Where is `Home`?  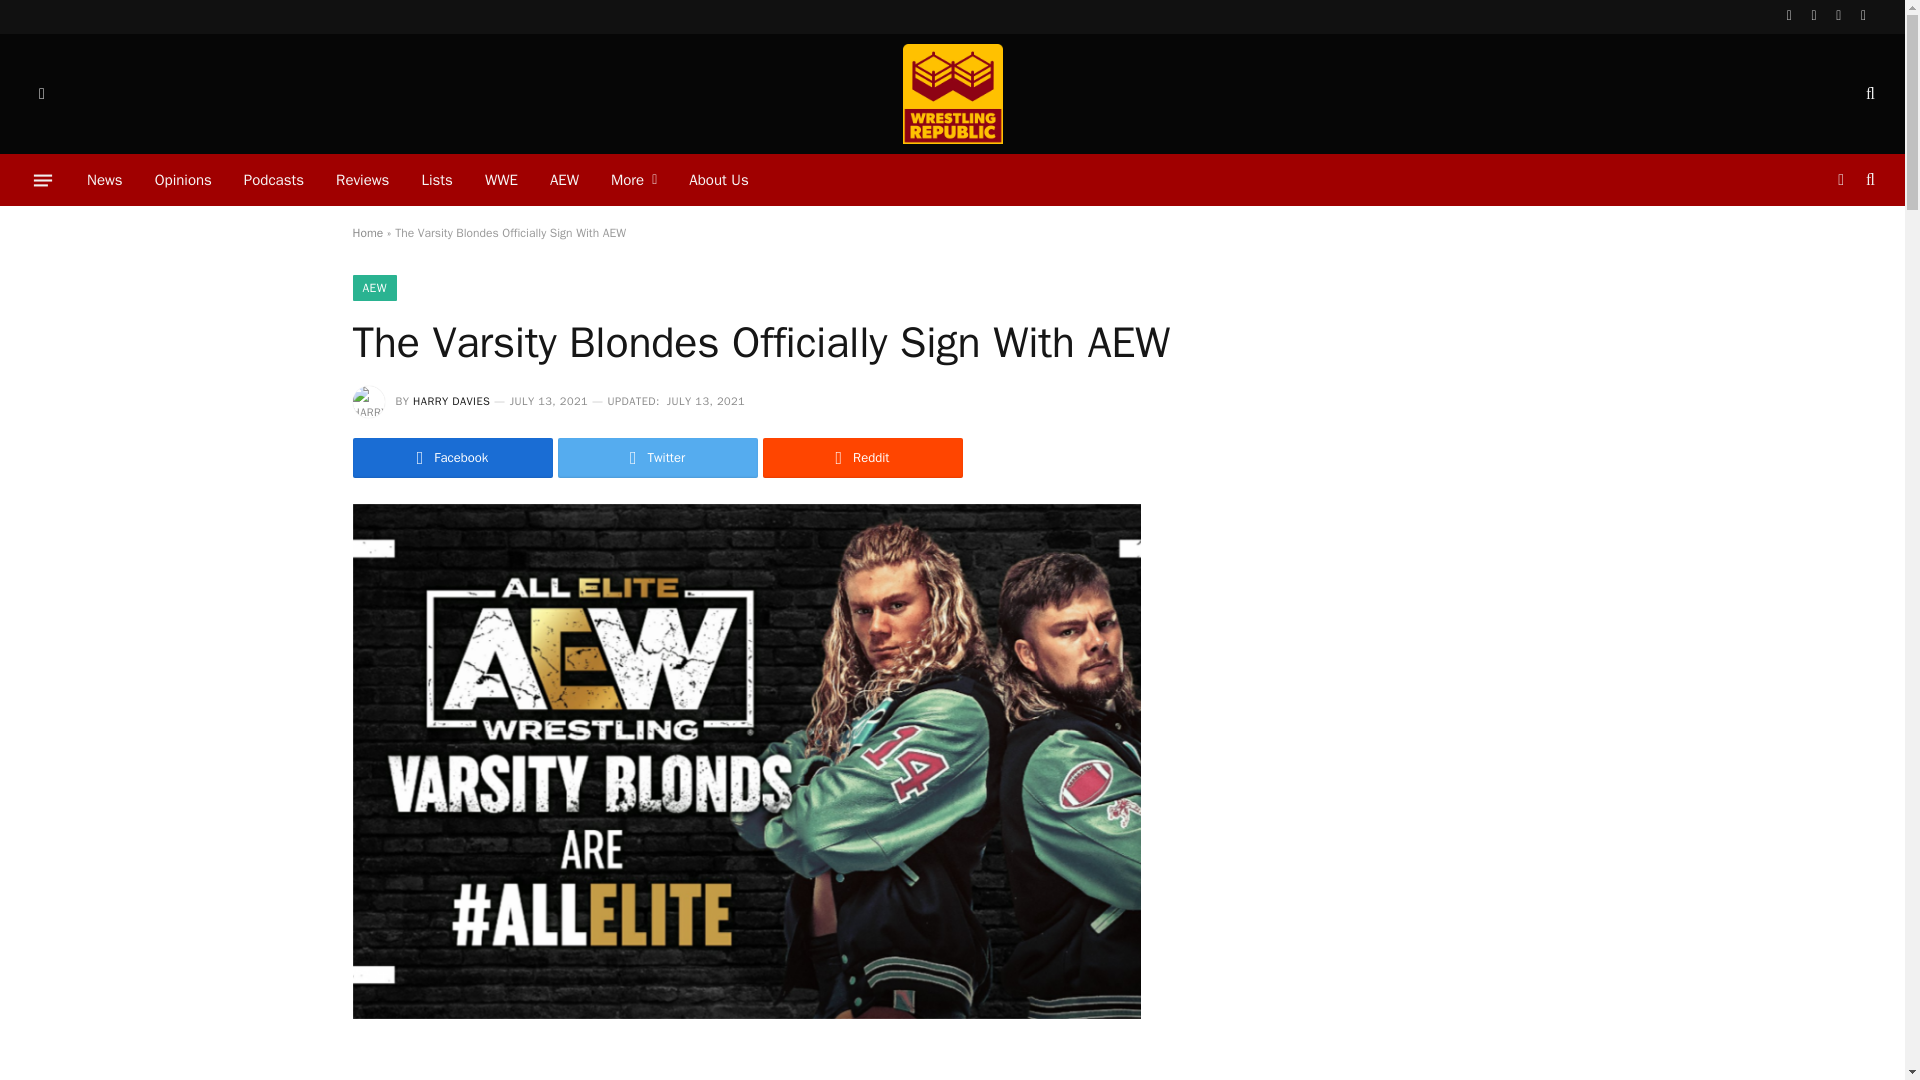
Home is located at coordinates (366, 232).